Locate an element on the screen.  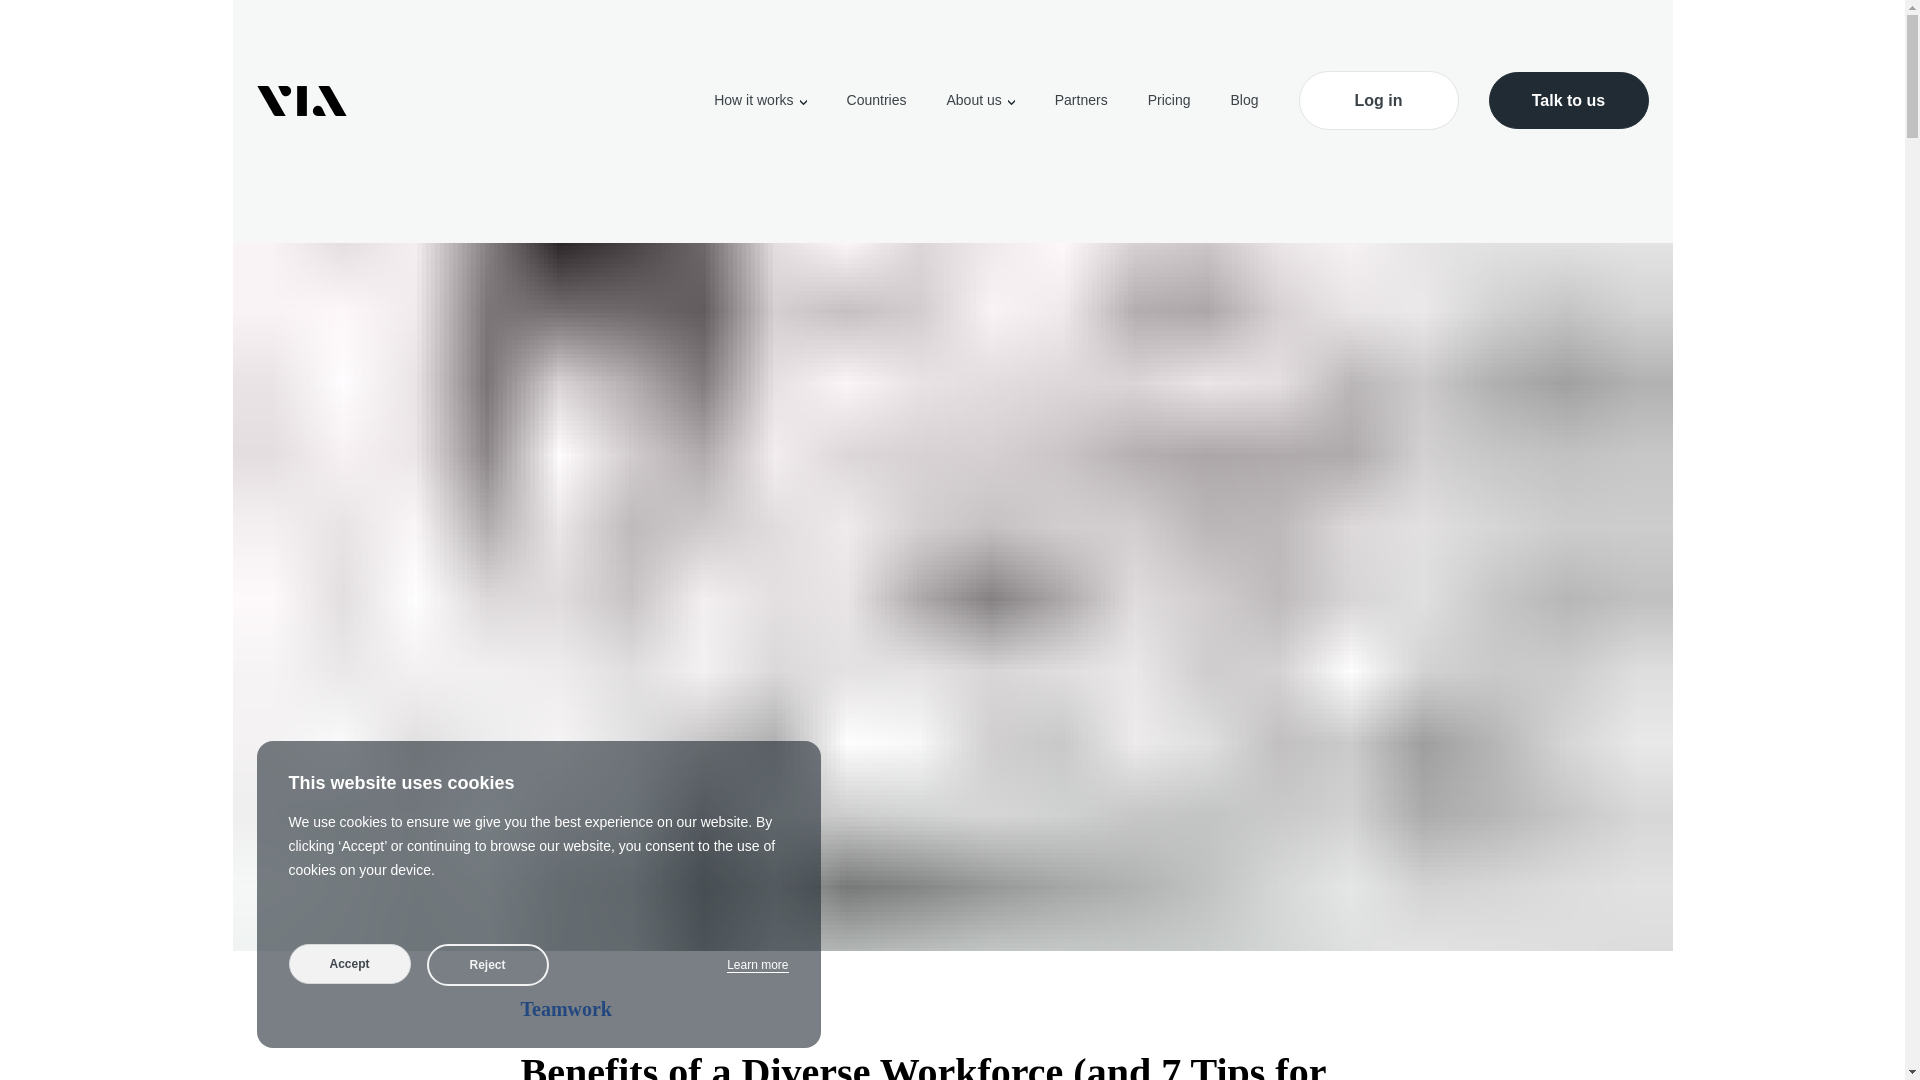
Blog is located at coordinates (1244, 100).